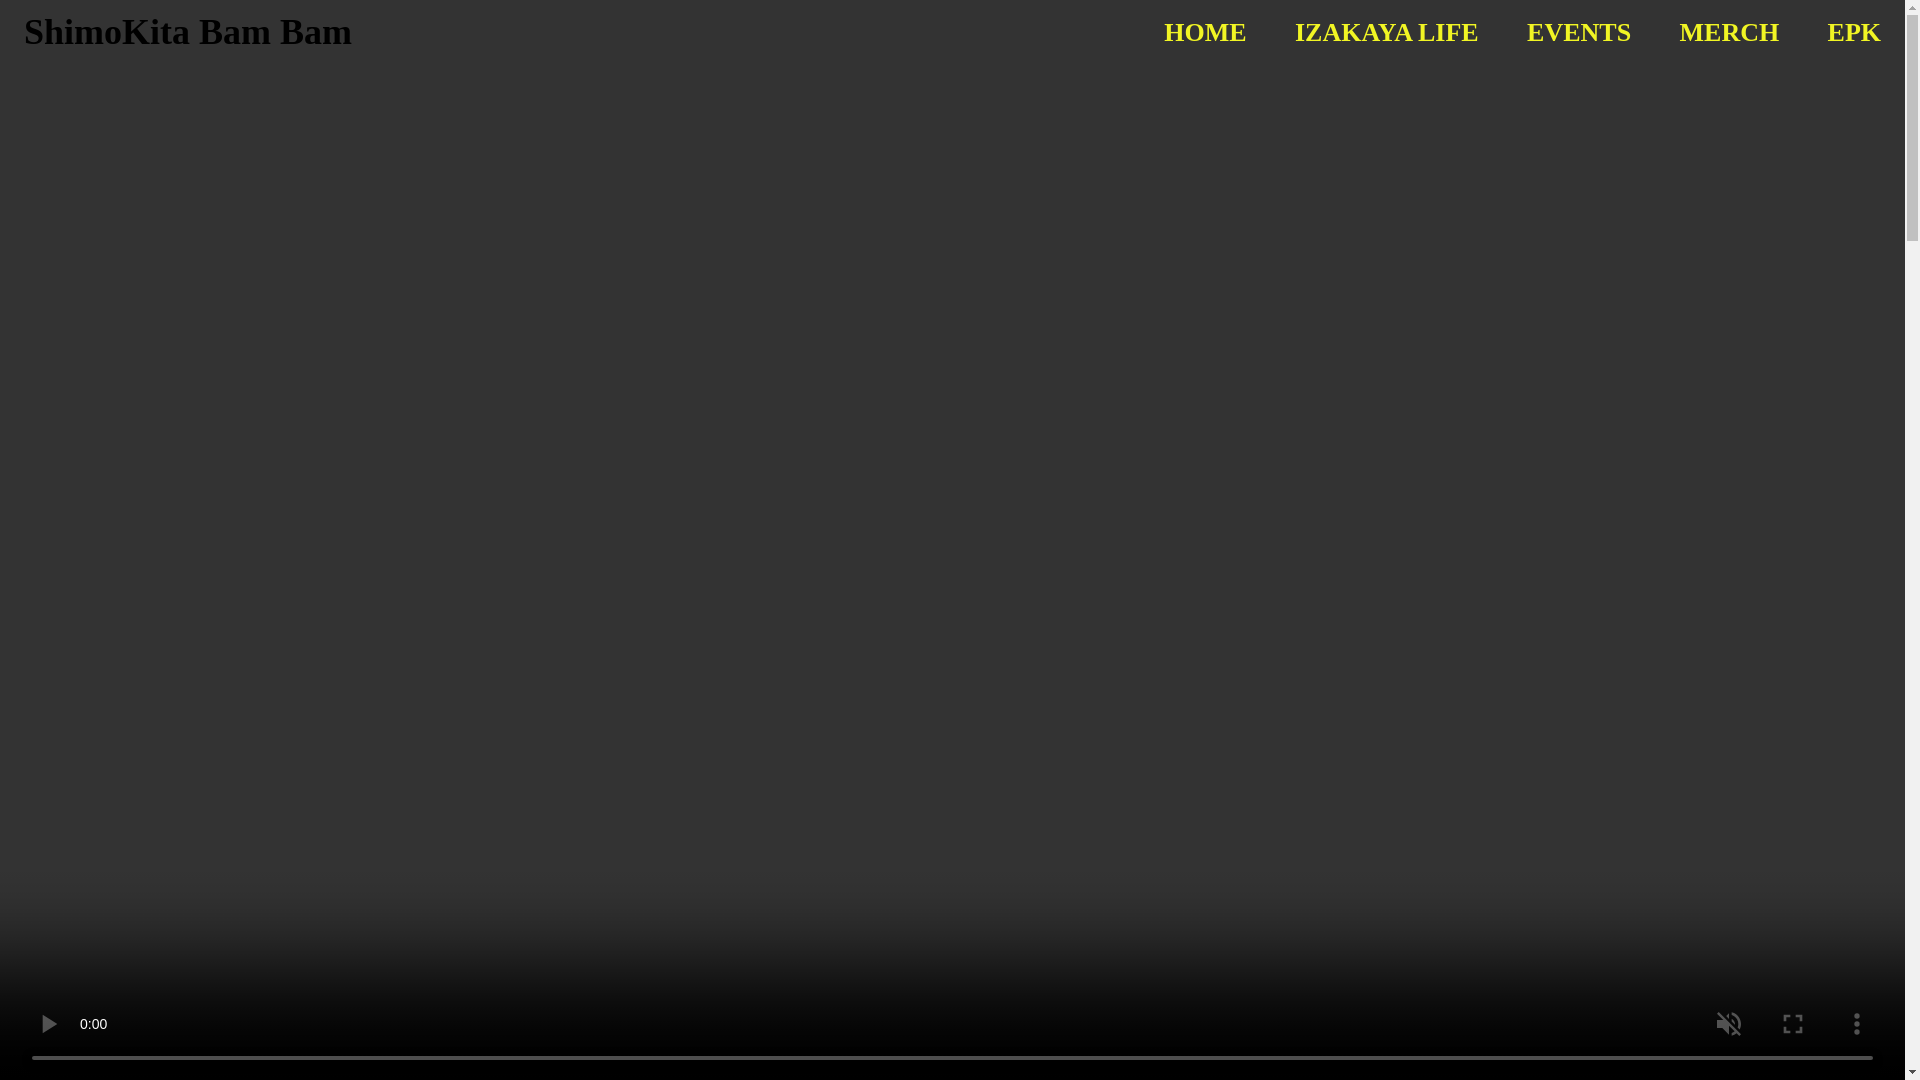  I want to click on IZAKAYA LIFE, so click(1386, 32).